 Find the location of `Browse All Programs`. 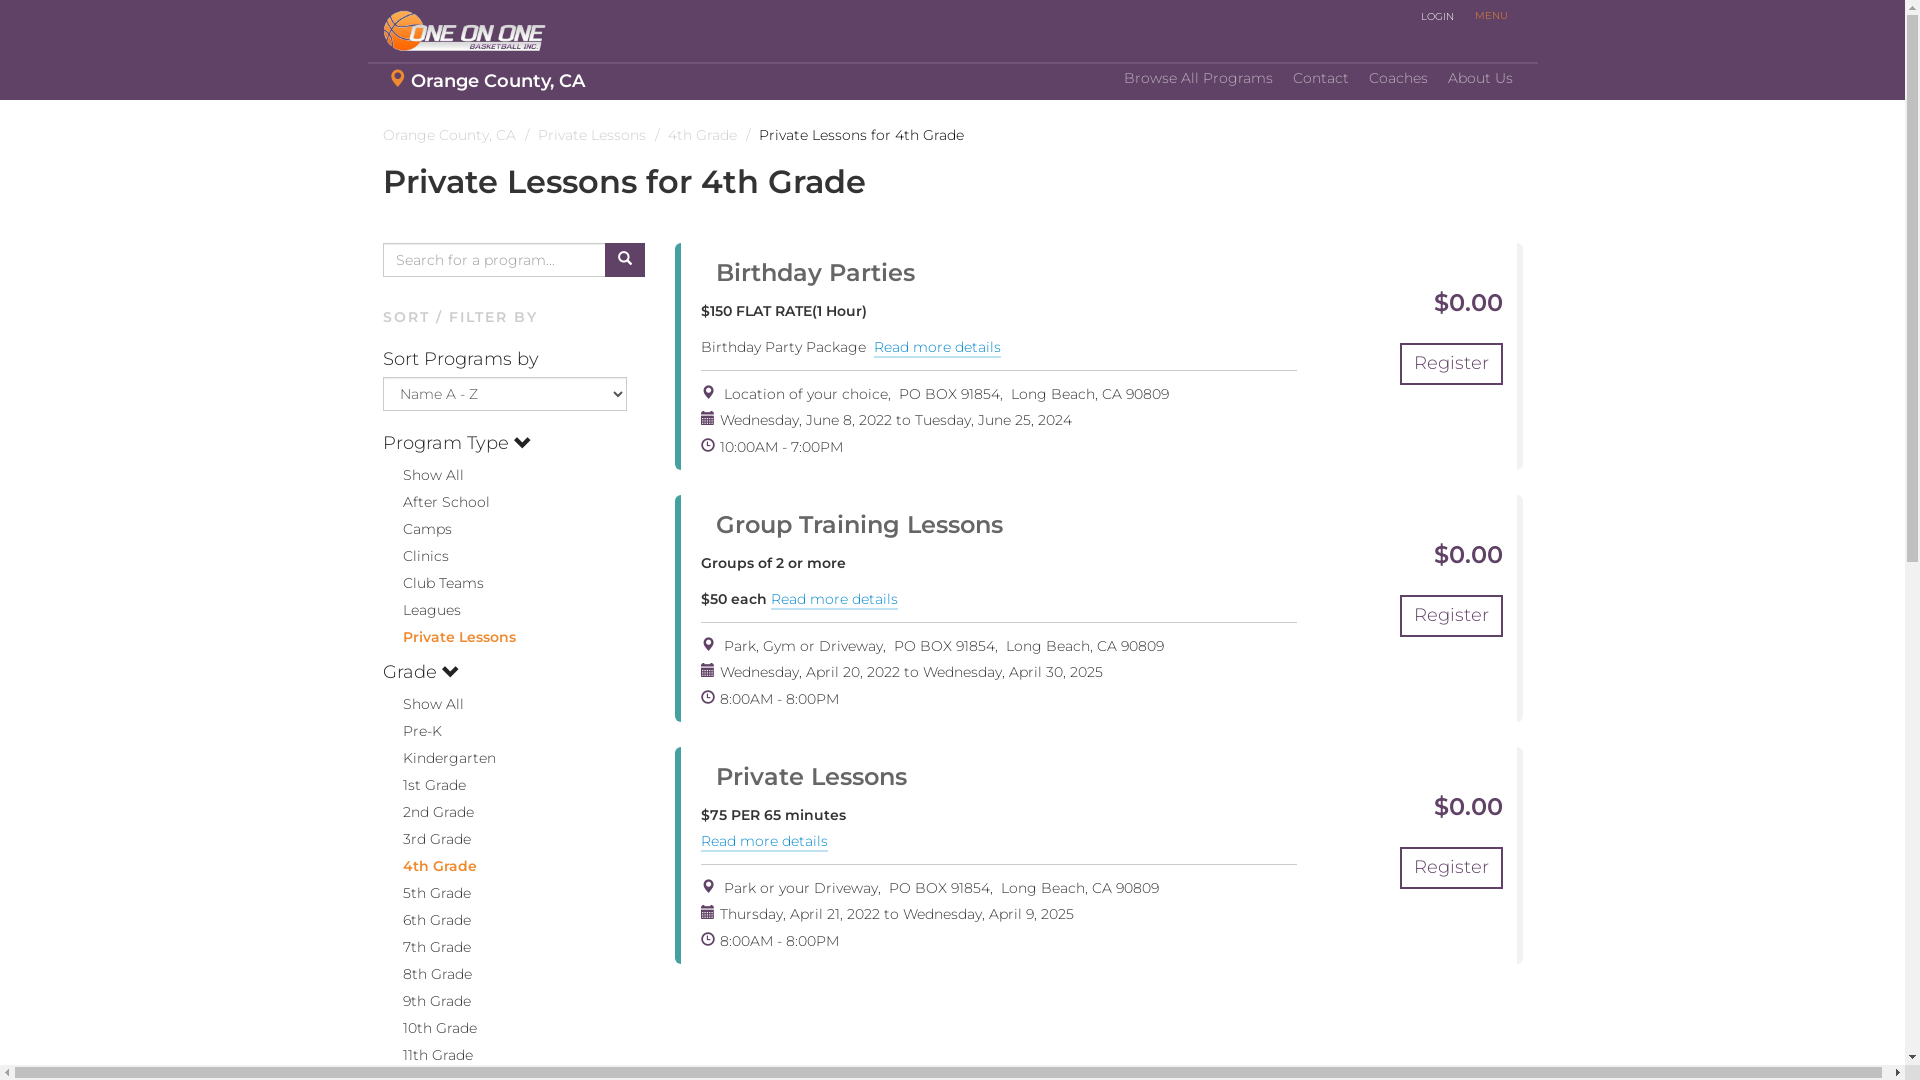

Browse All Programs is located at coordinates (1198, 79).